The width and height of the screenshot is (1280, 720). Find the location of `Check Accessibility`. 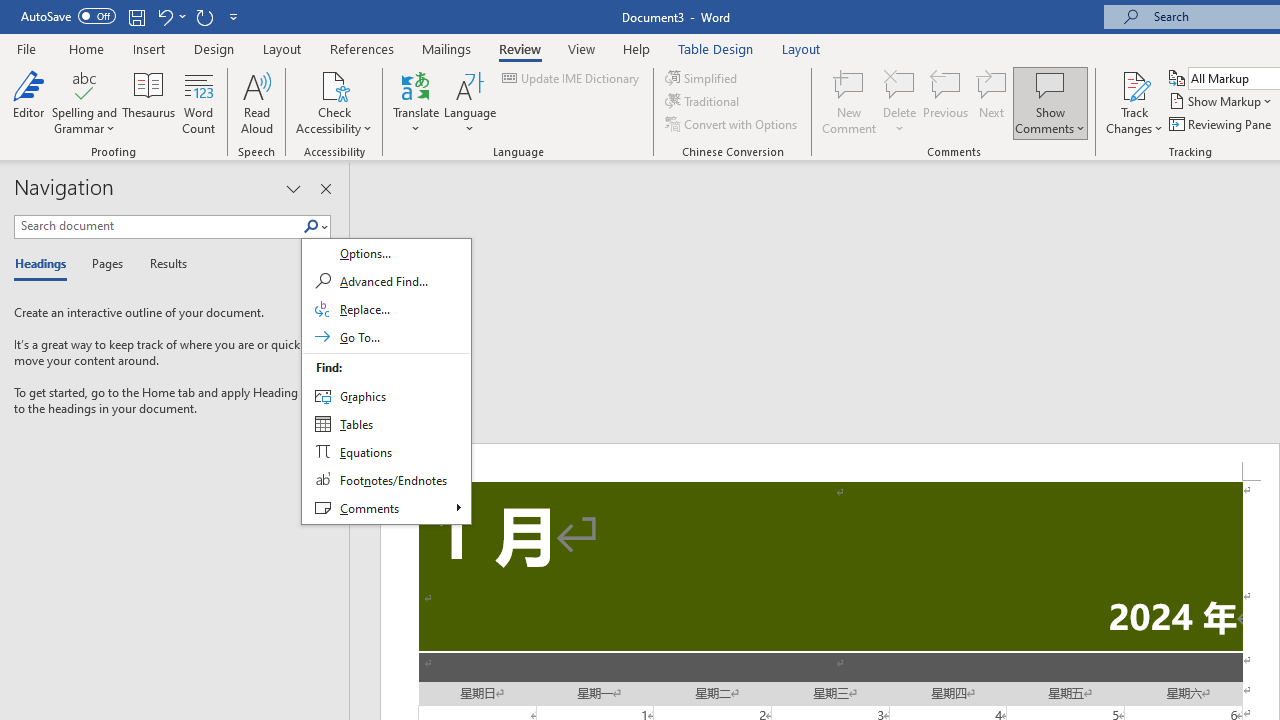

Check Accessibility is located at coordinates (334, 102).